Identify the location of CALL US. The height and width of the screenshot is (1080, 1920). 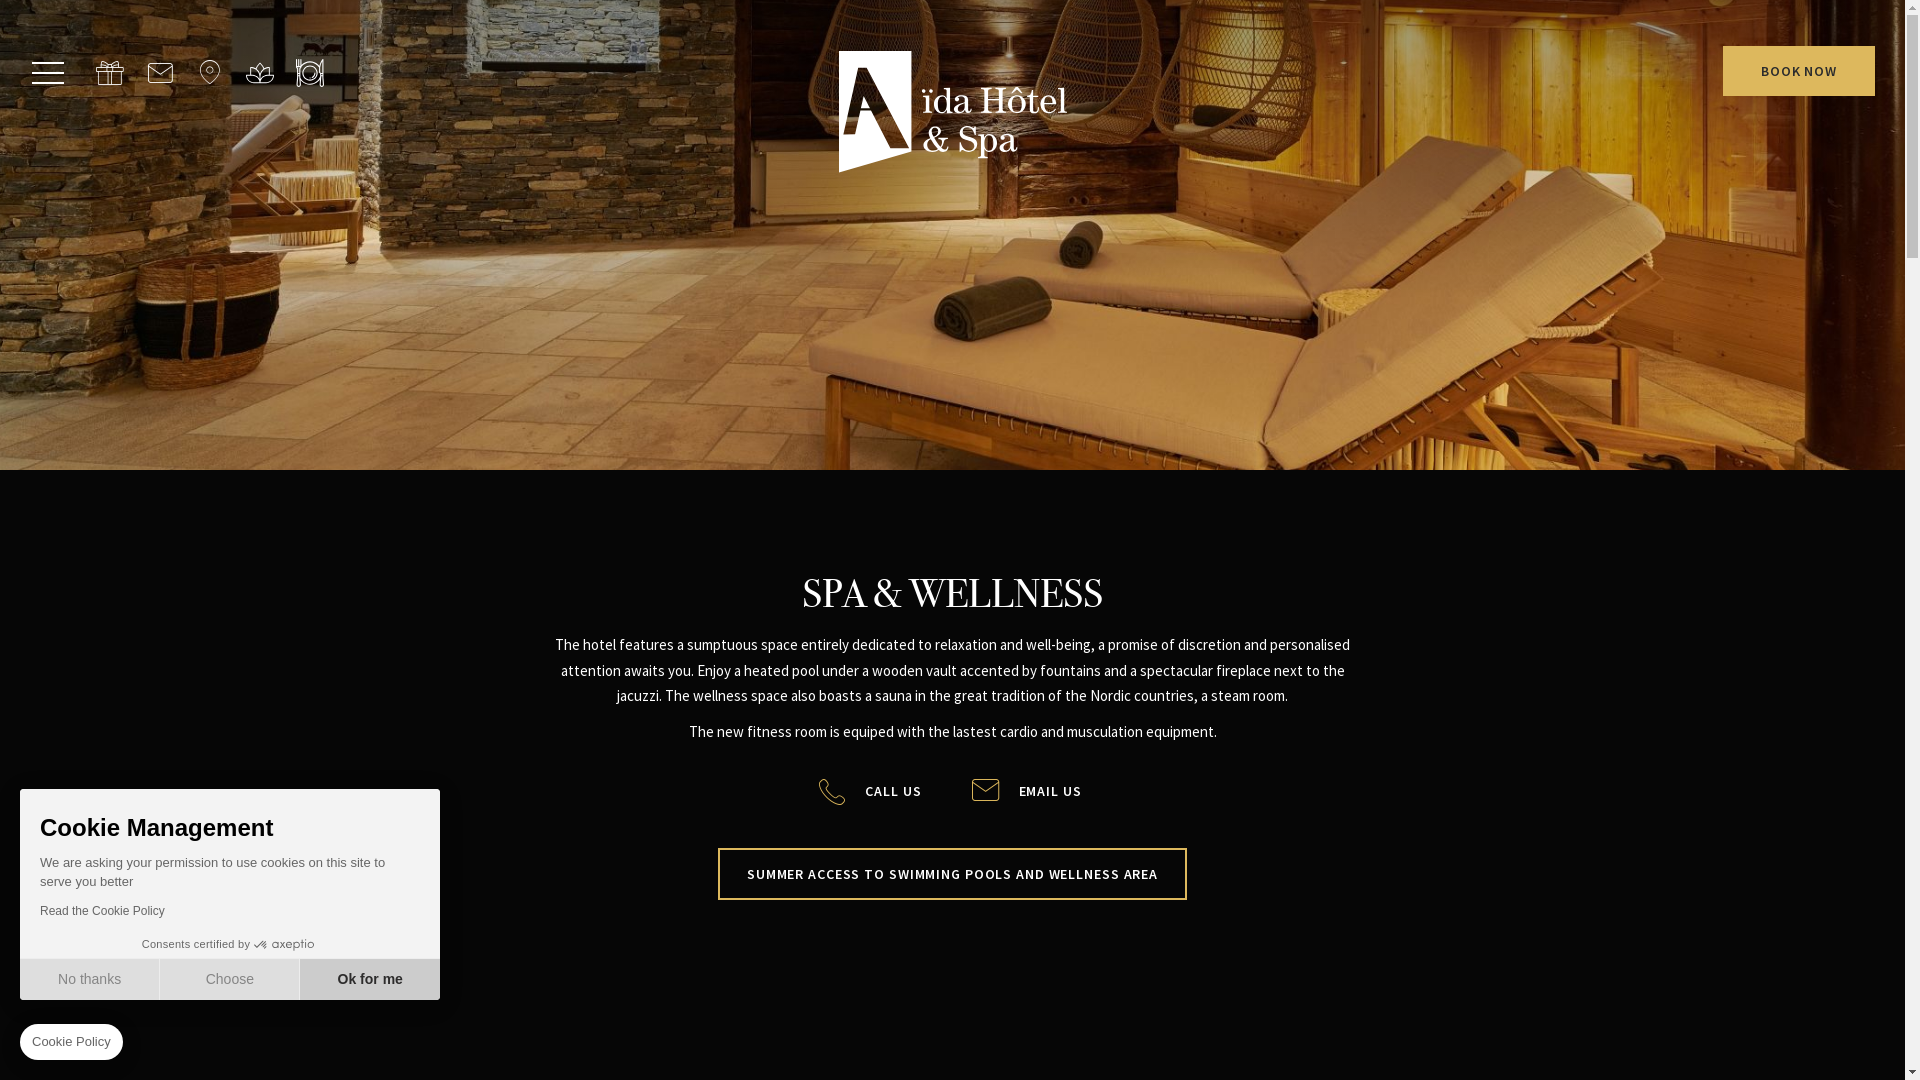
(893, 792).